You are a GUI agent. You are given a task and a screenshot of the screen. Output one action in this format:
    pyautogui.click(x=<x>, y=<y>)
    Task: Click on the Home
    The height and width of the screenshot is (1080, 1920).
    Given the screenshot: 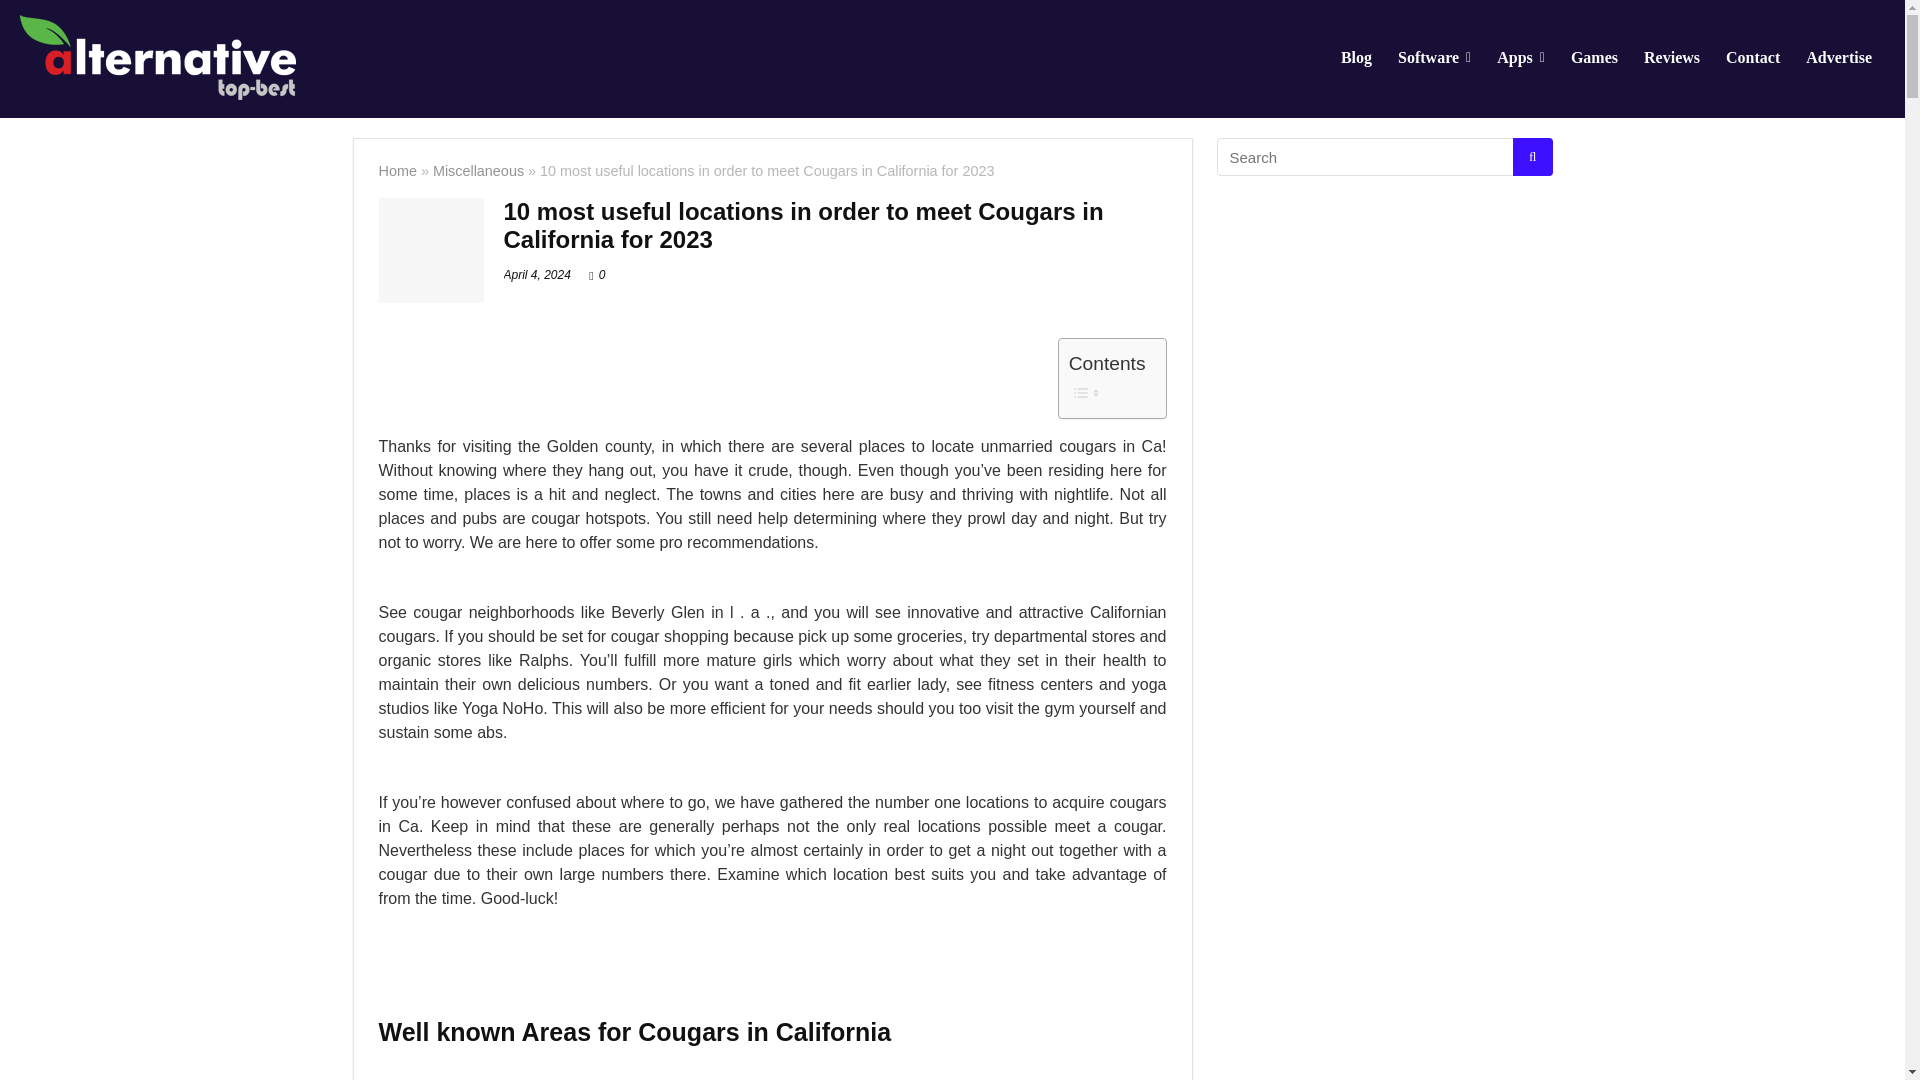 What is the action you would take?
    pyautogui.click(x=397, y=171)
    